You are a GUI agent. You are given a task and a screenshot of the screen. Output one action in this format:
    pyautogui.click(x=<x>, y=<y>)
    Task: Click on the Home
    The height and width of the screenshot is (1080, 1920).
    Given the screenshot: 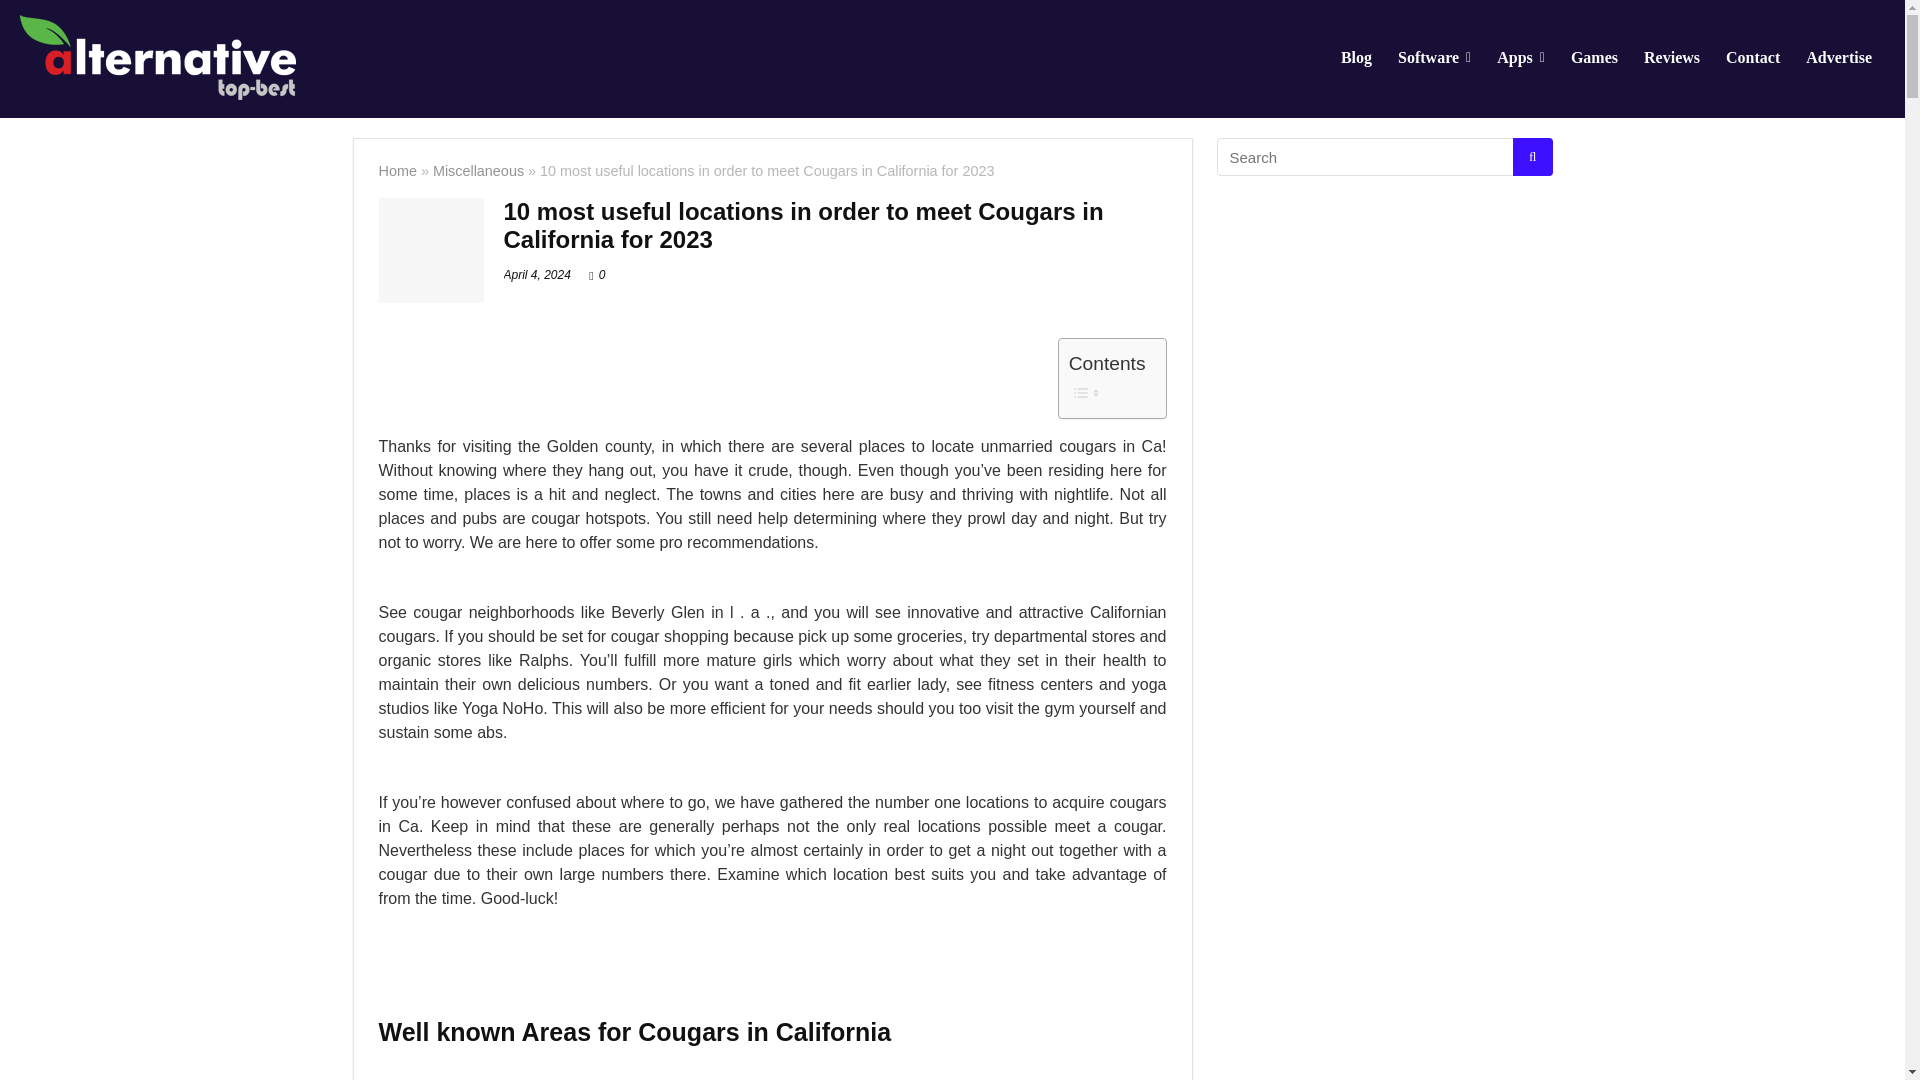 What is the action you would take?
    pyautogui.click(x=397, y=171)
    